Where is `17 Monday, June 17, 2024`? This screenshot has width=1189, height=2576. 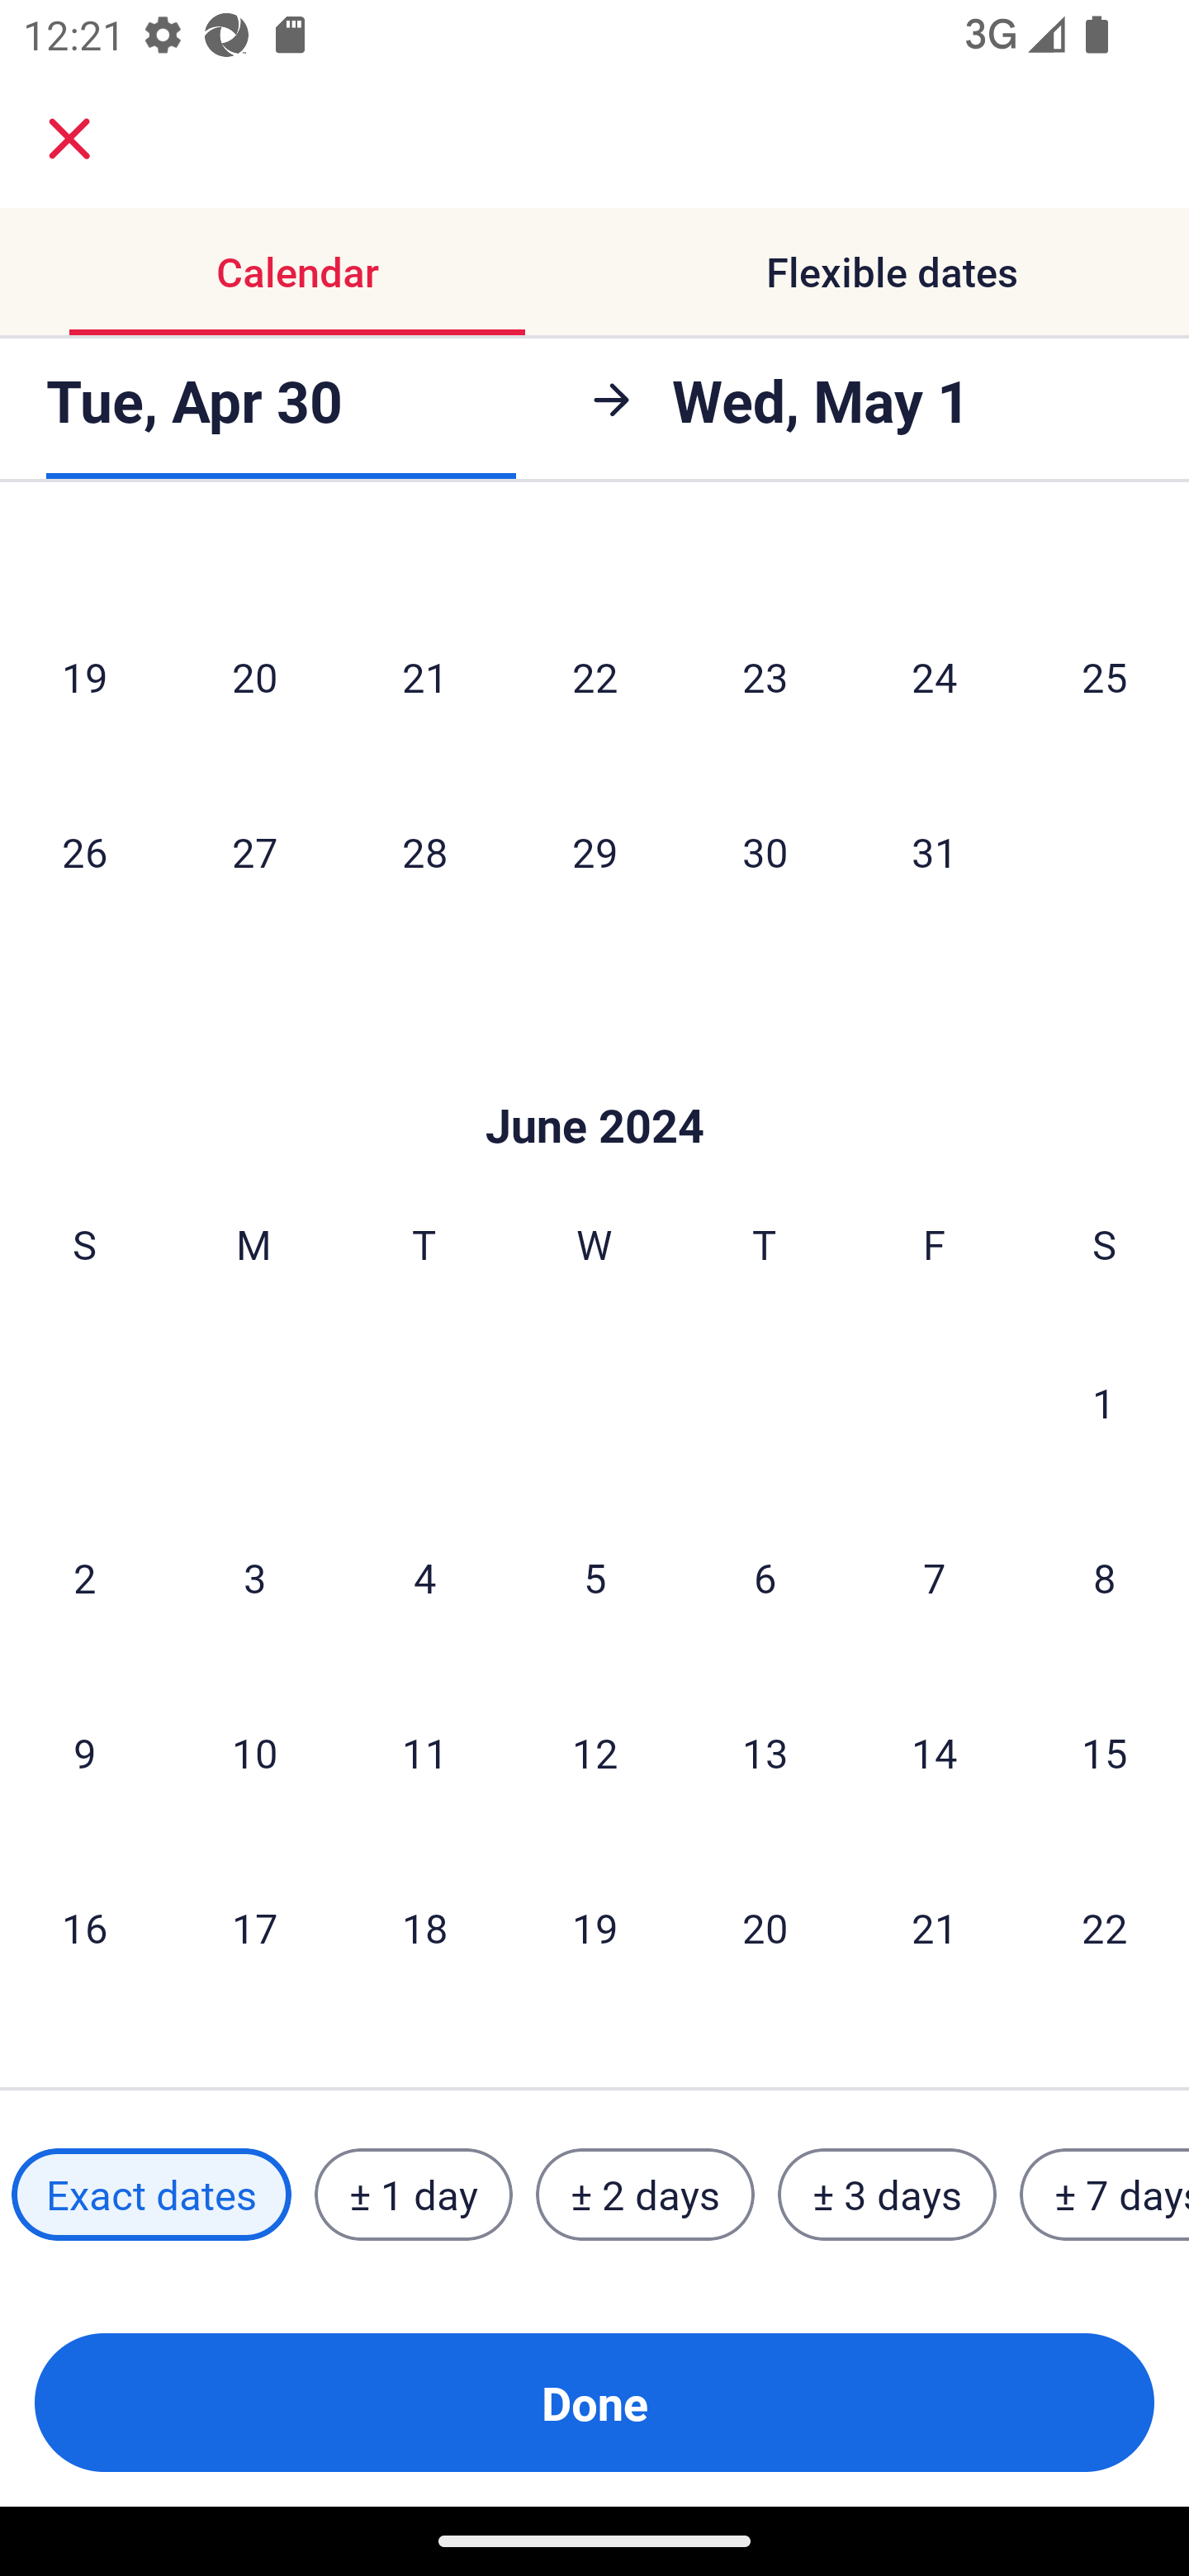
17 Monday, June 17, 2024 is located at coordinates (254, 1926).